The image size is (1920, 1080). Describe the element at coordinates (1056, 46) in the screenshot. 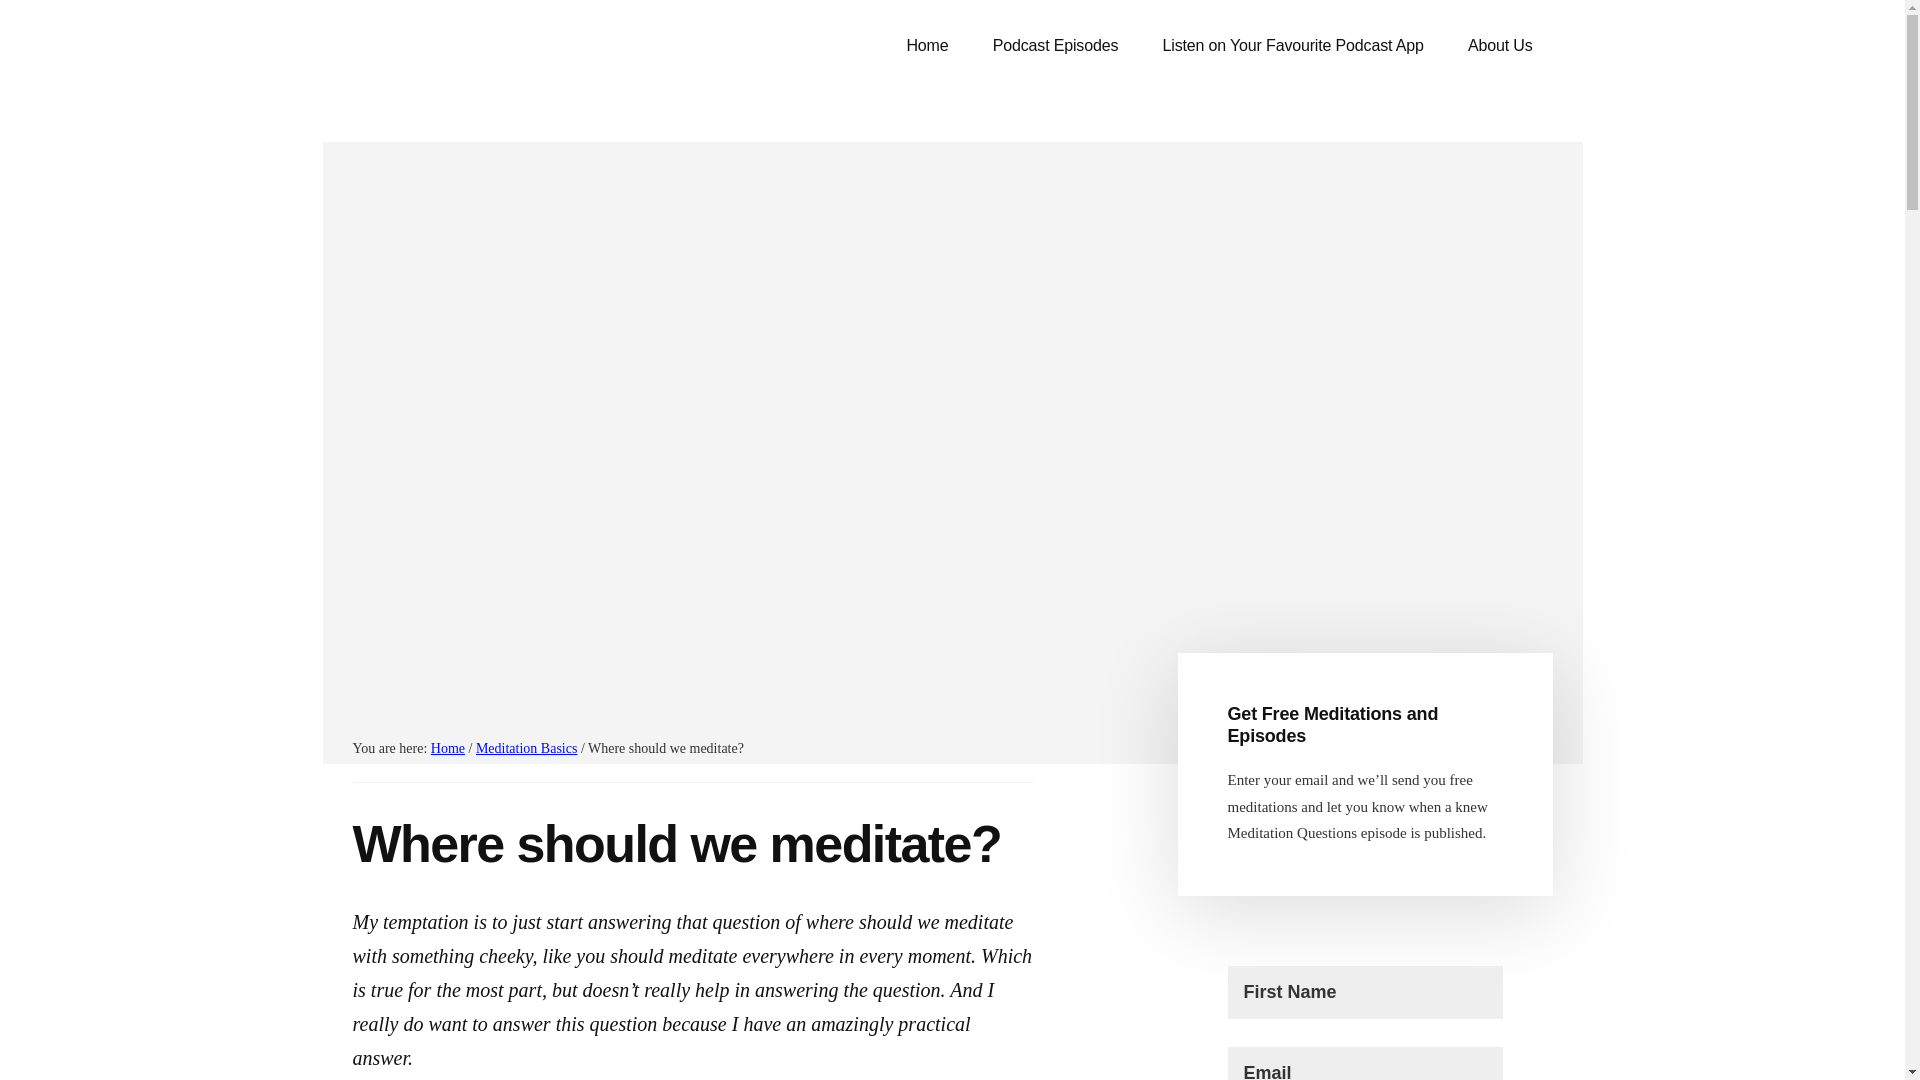

I see `Podcast Episodes` at that location.